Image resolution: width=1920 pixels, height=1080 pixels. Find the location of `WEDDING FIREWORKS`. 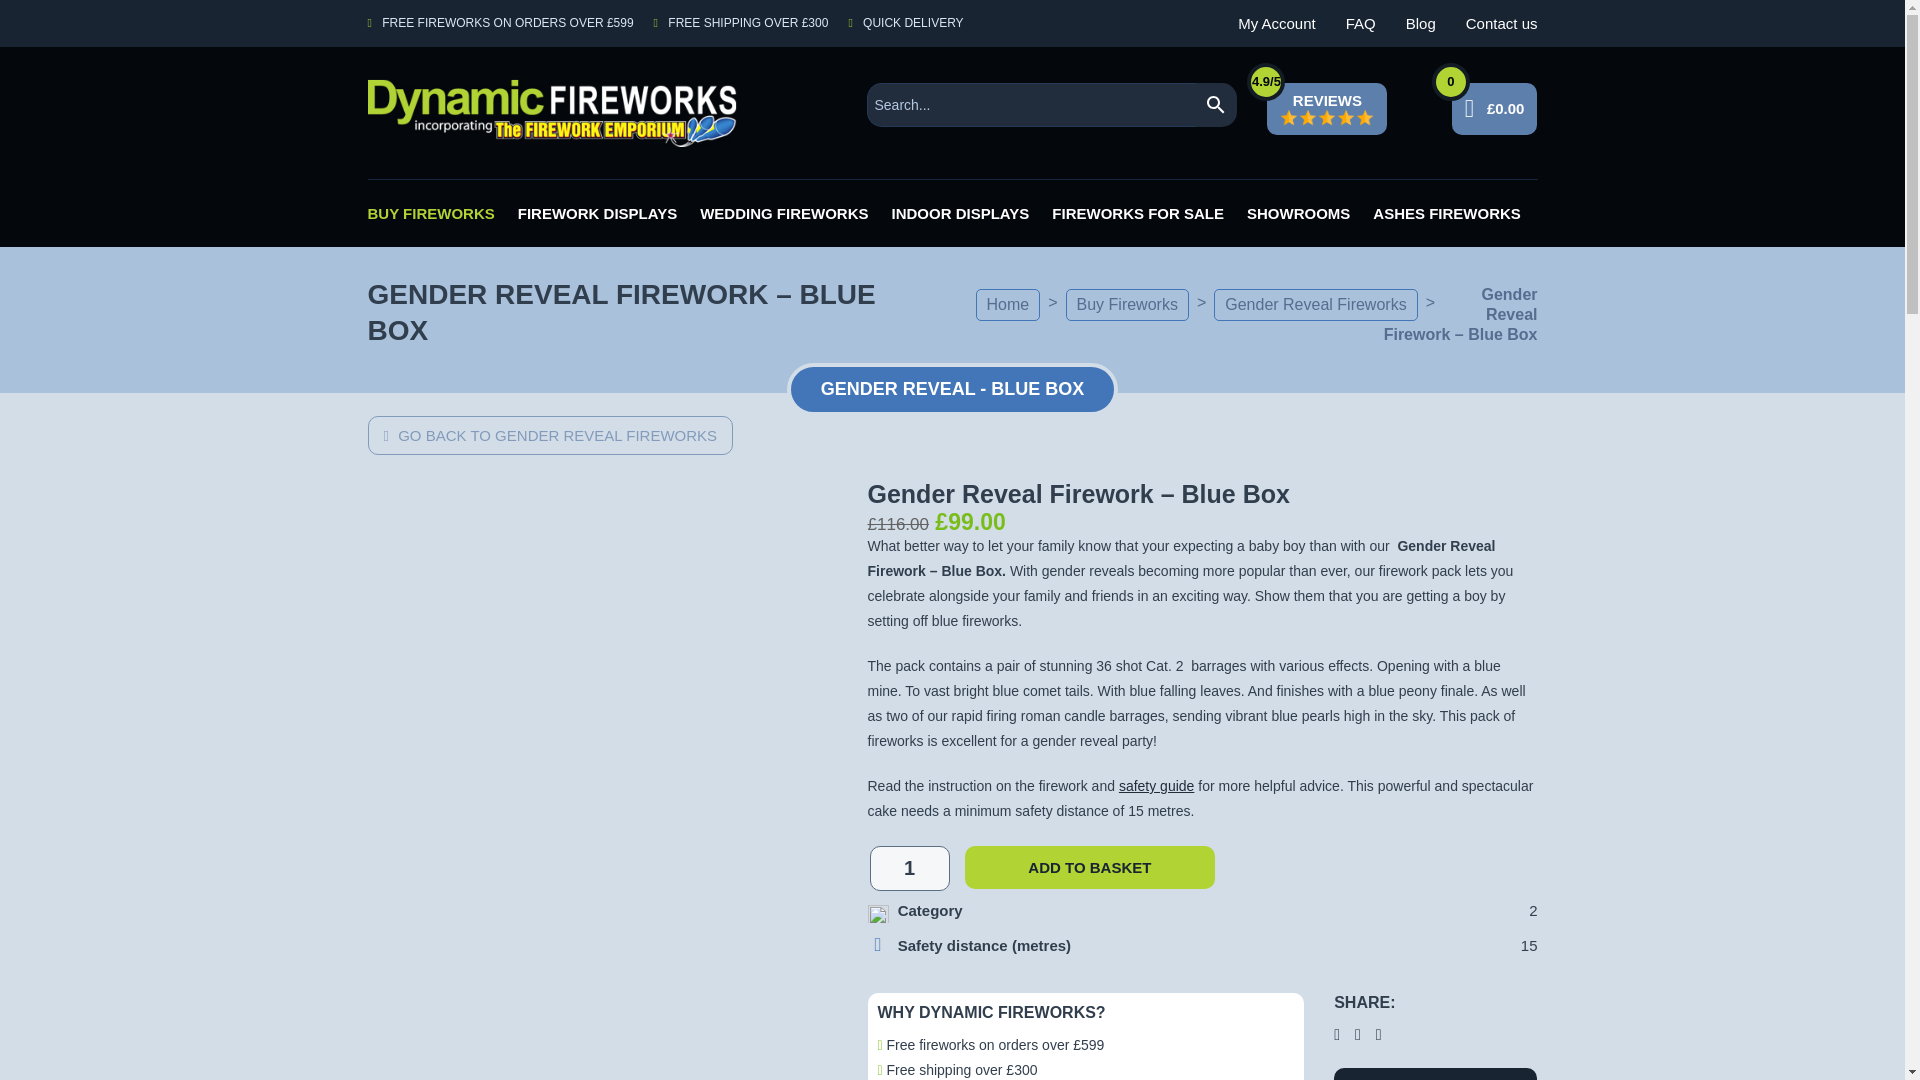

WEDDING FIREWORKS is located at coordinates (784, 214).